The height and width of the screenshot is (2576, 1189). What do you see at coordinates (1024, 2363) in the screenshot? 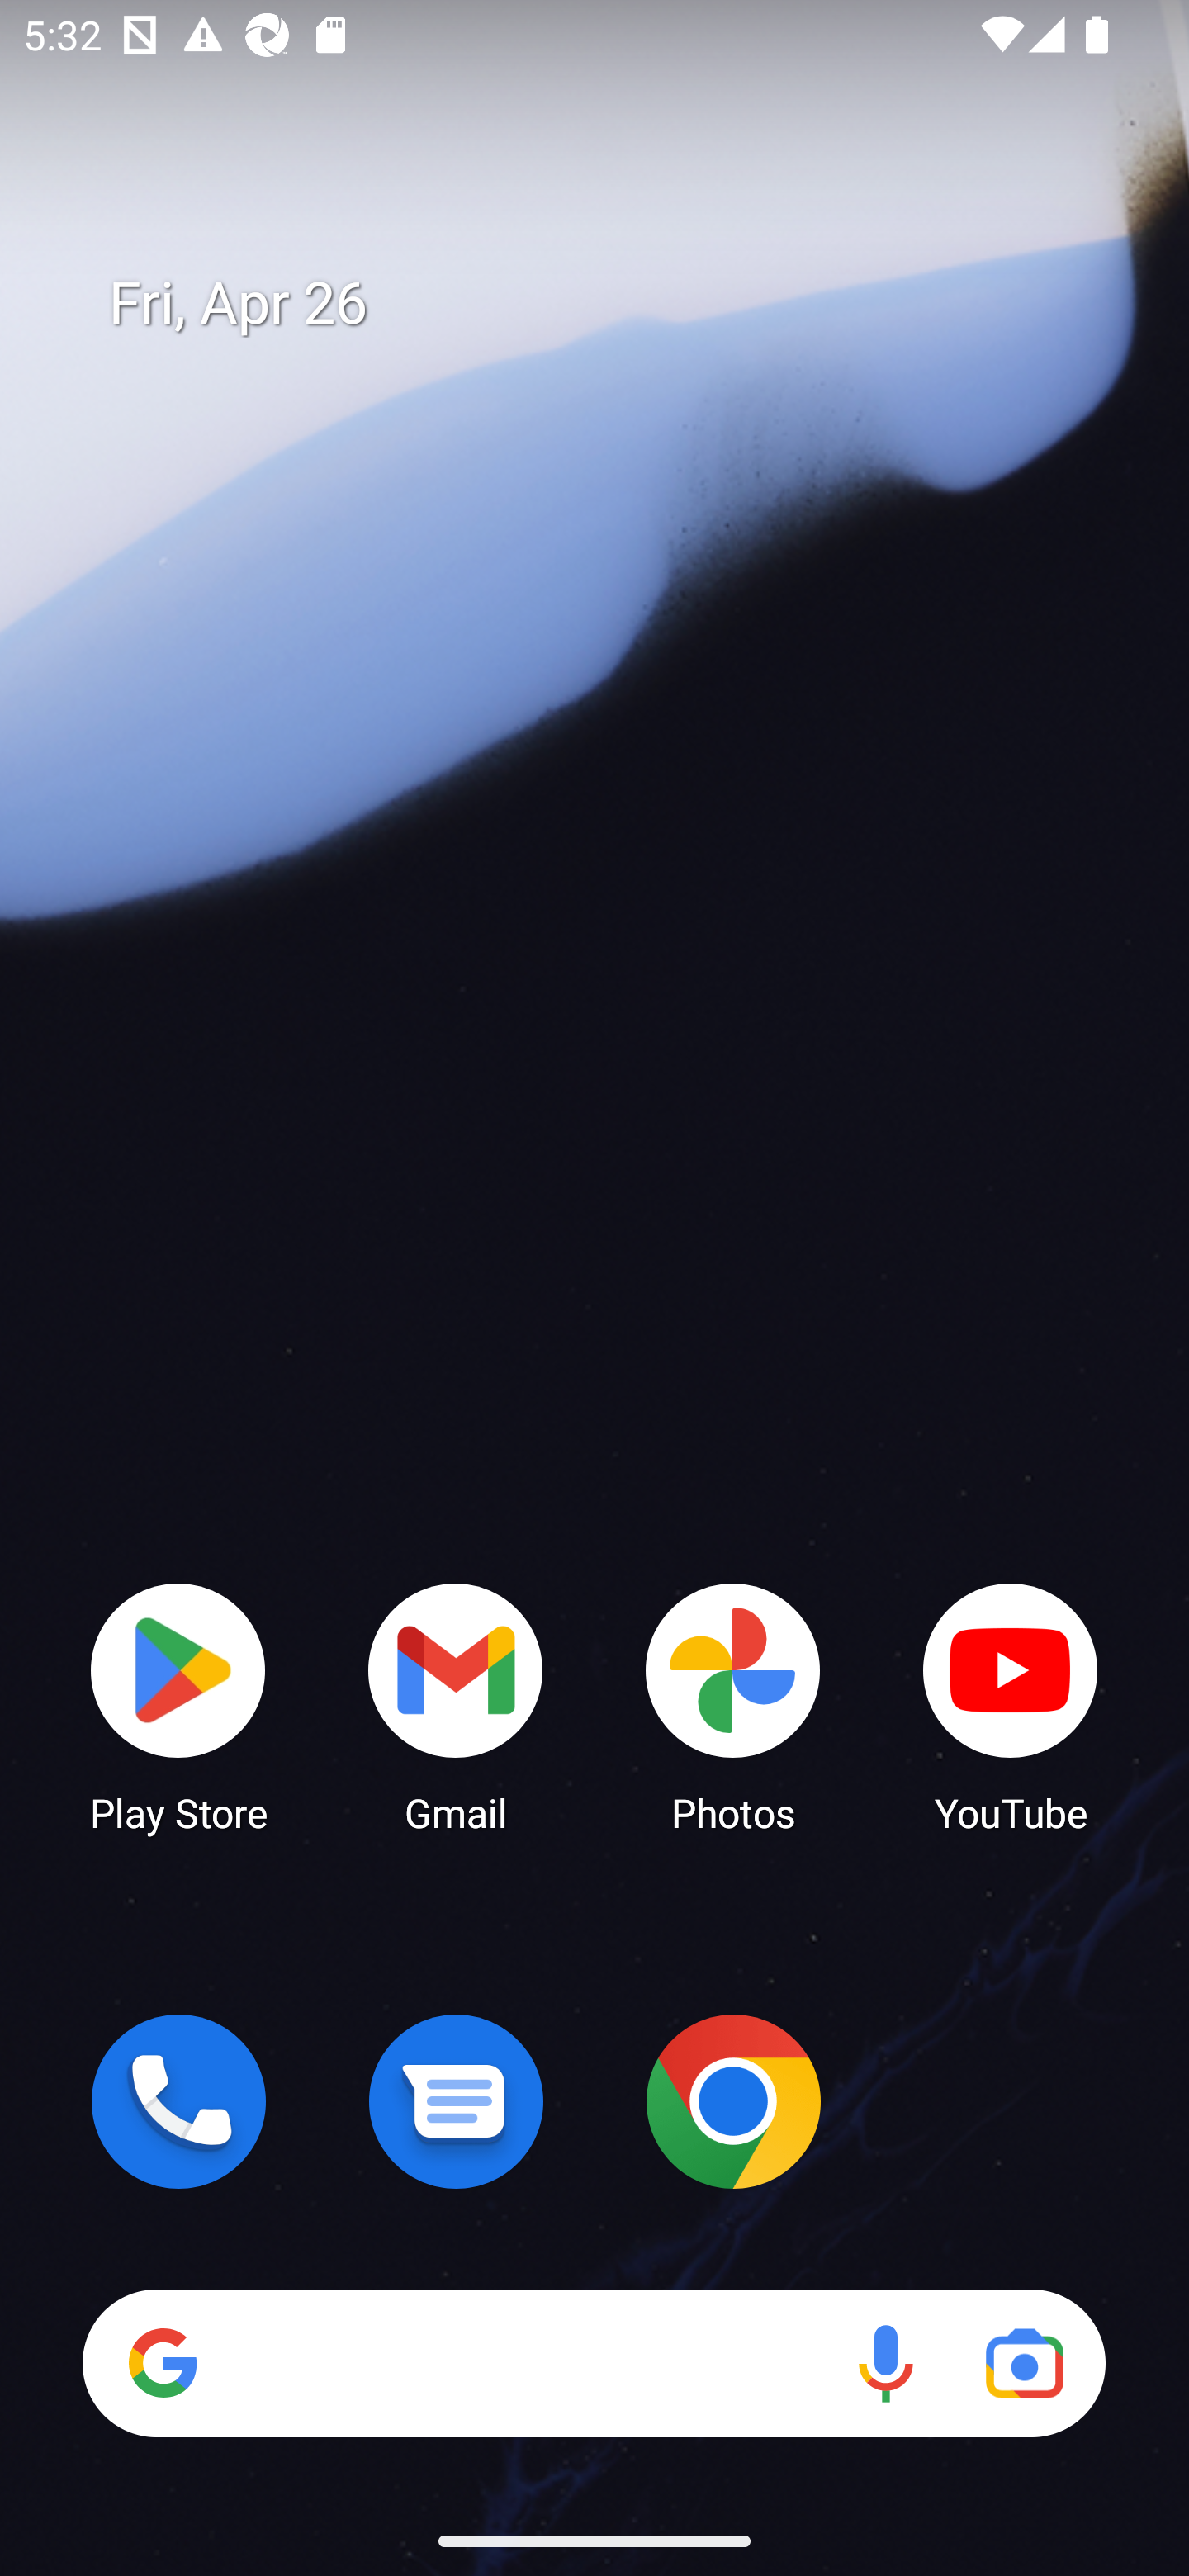
I see `Google Lens` at bounding box center [1024, 2363].